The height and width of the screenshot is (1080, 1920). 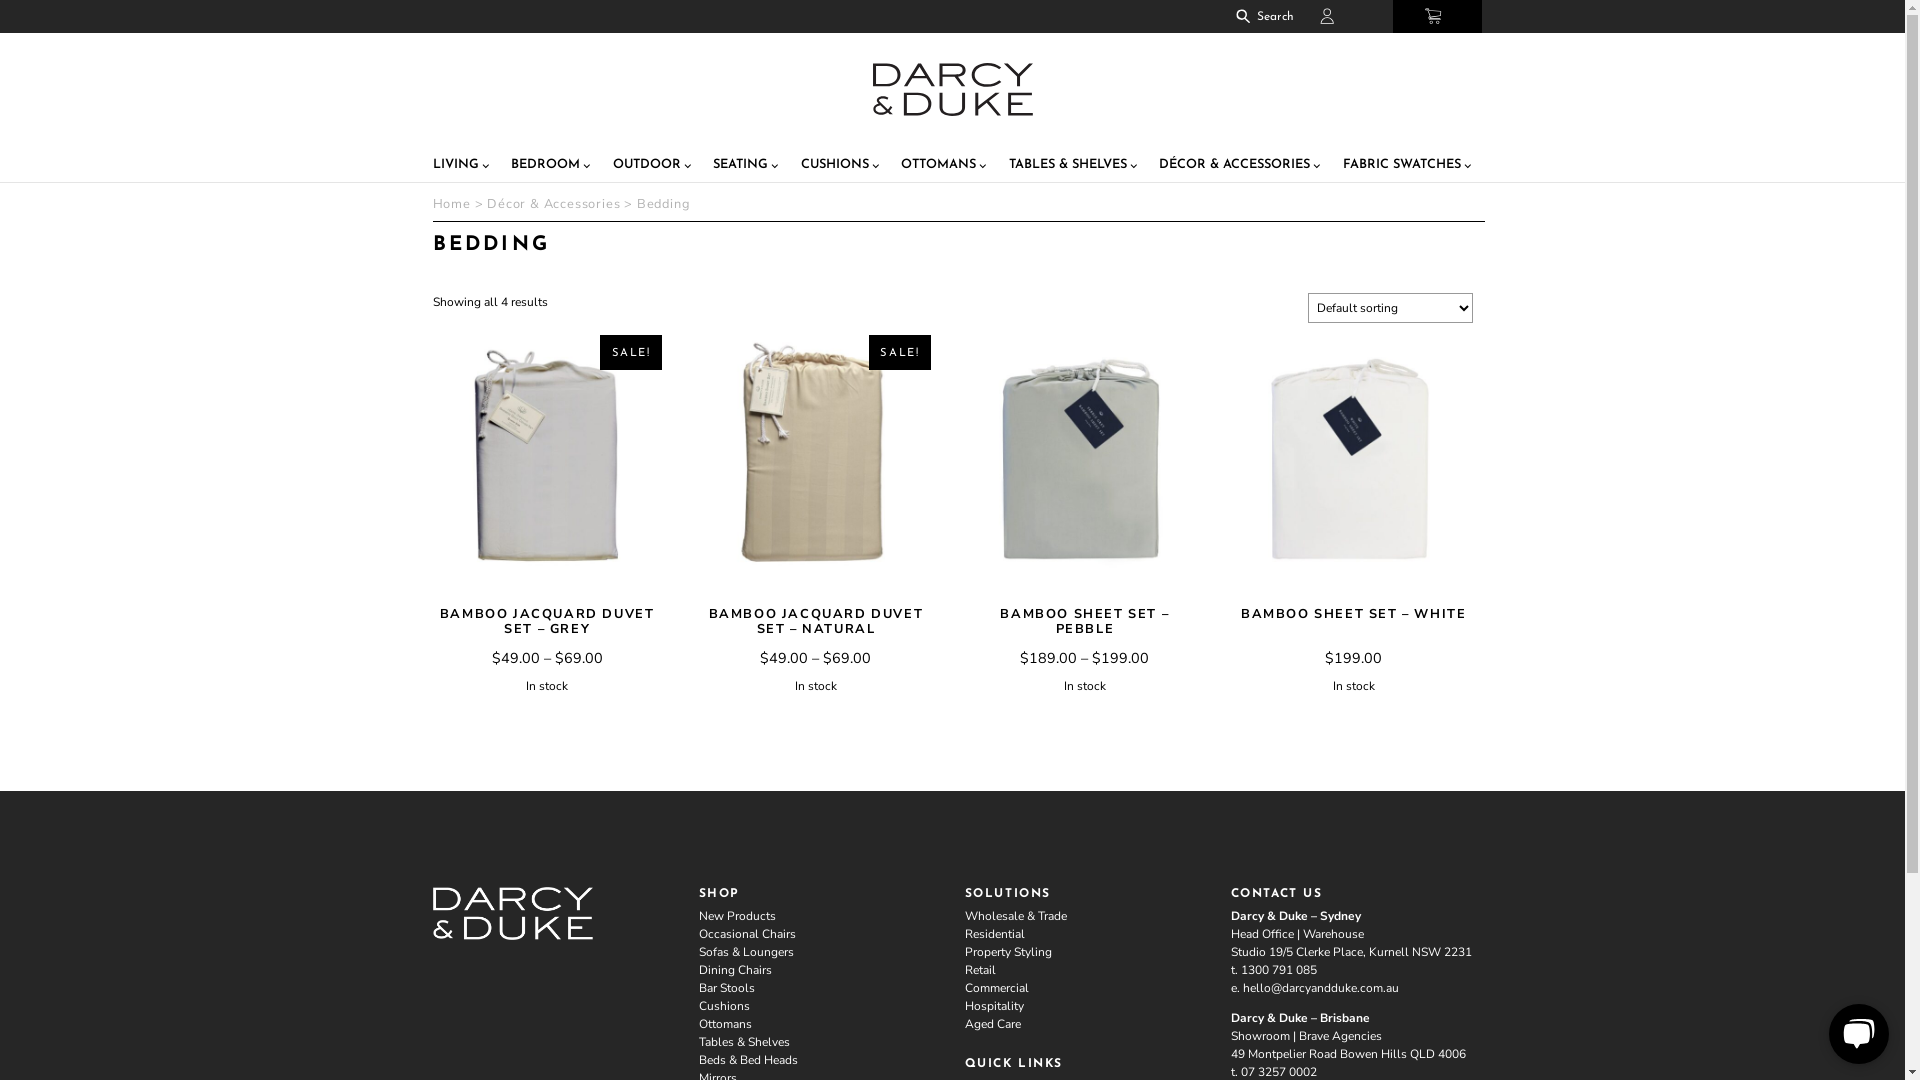 What do you see at coordinates (1759, 209) in the screenshot?
I see `FABRIC SWATCHES` at bounding box center [1759, 209].